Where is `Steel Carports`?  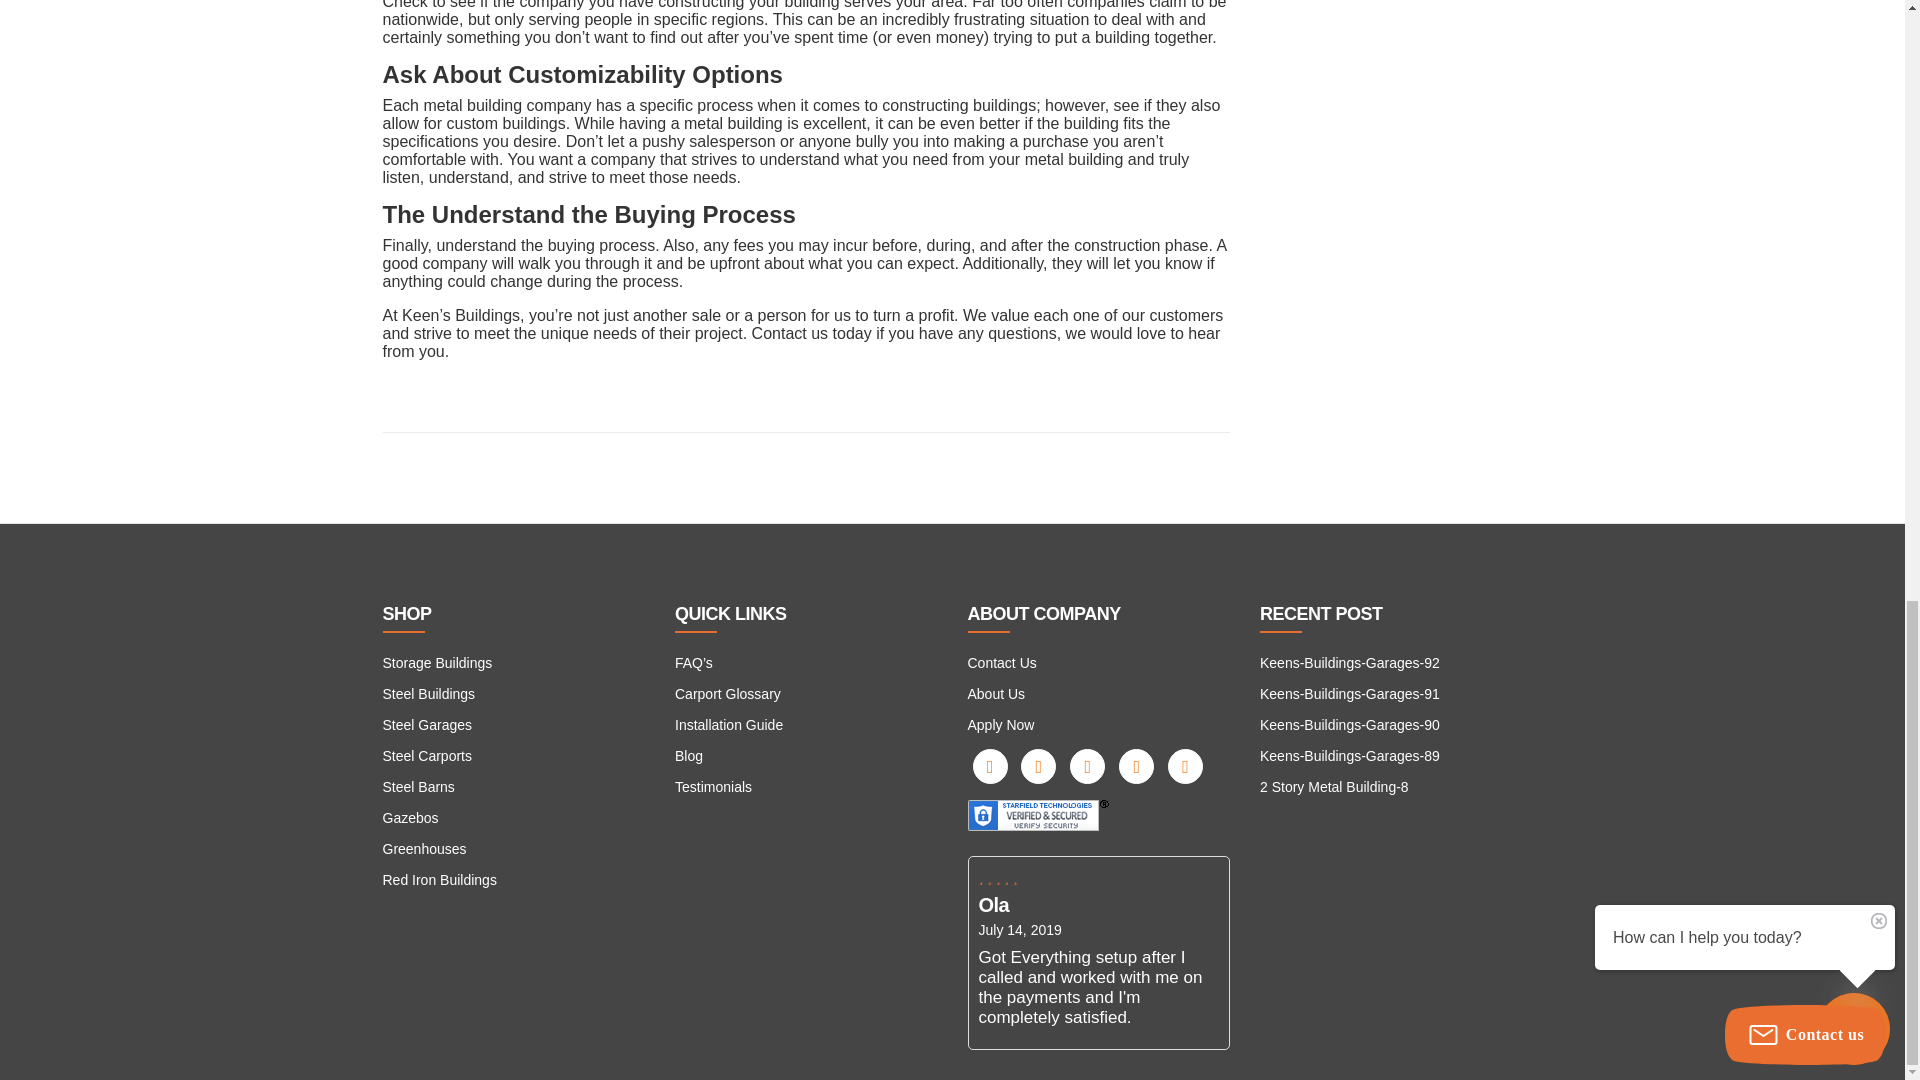
Steel Carports is located at coordinates (426, 756).